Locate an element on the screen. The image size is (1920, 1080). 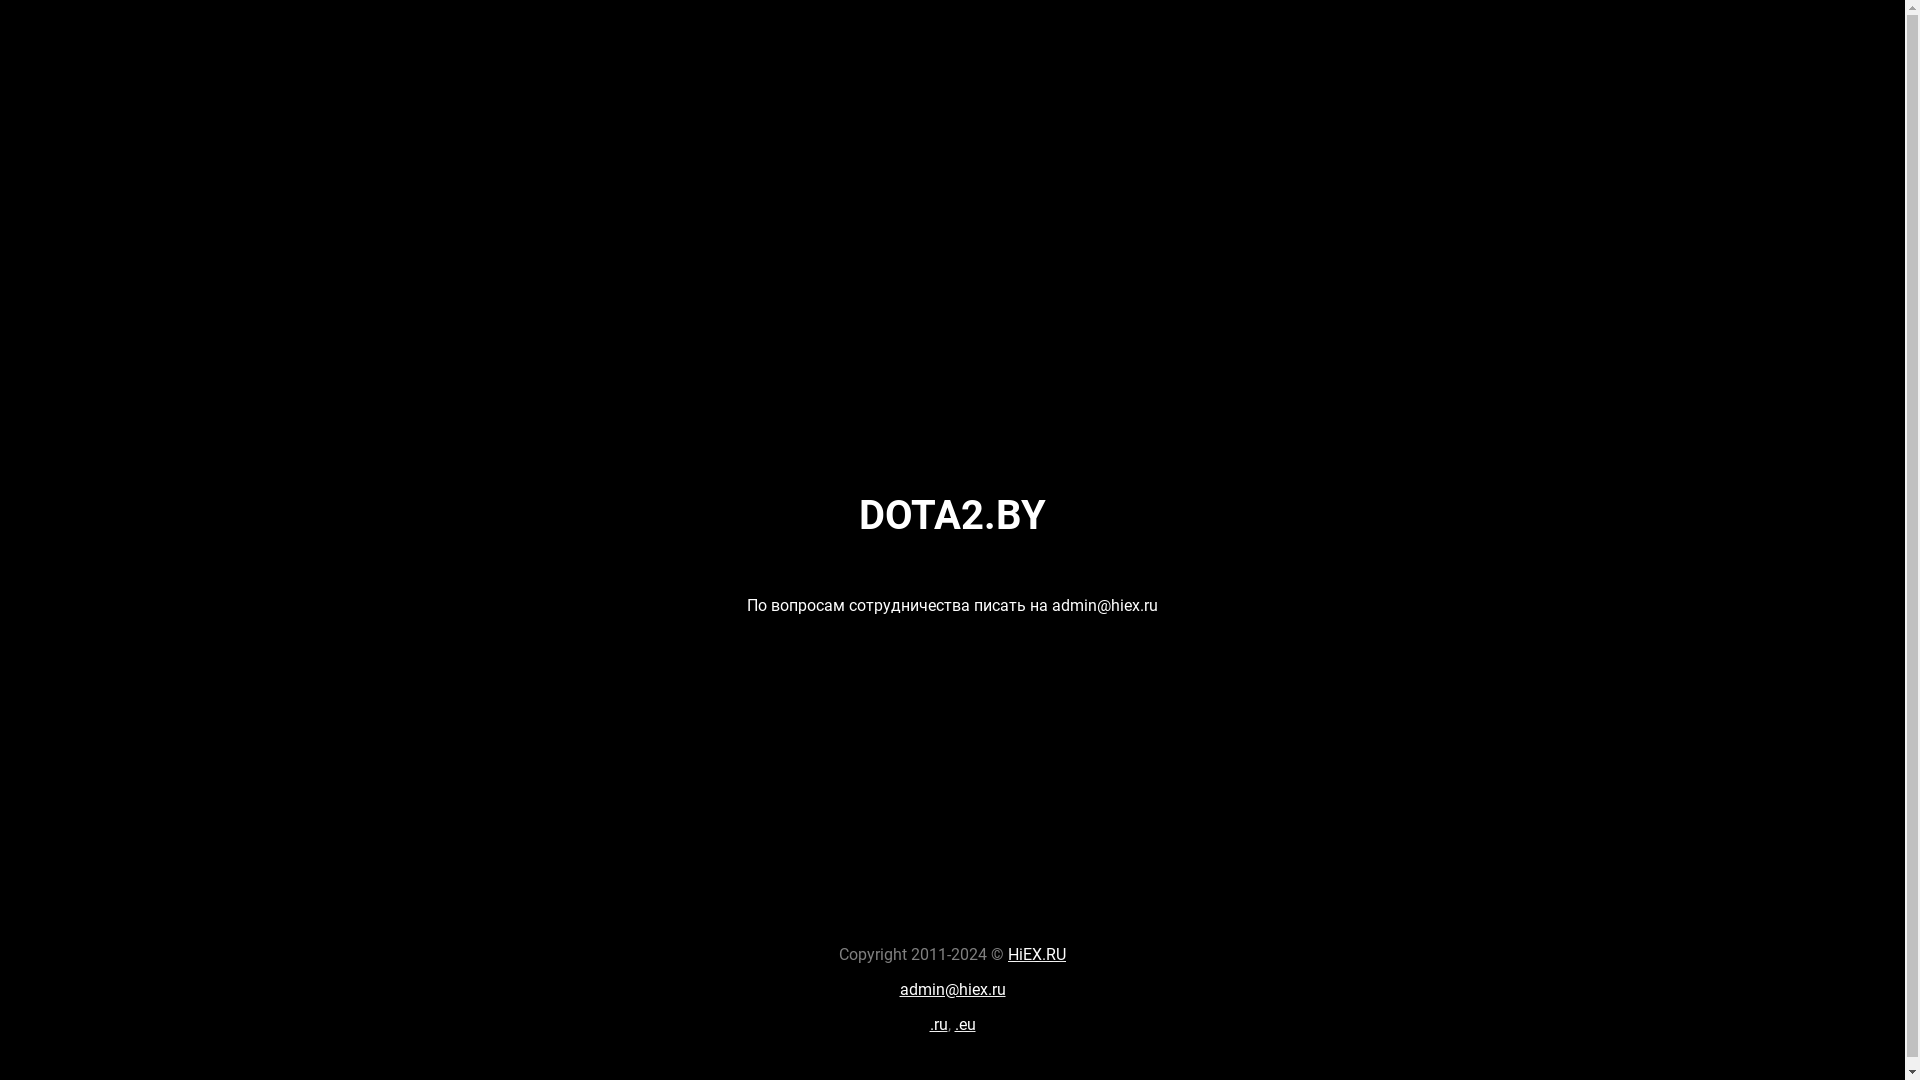
HiEX.RU is located at coordinates (1037, 954).